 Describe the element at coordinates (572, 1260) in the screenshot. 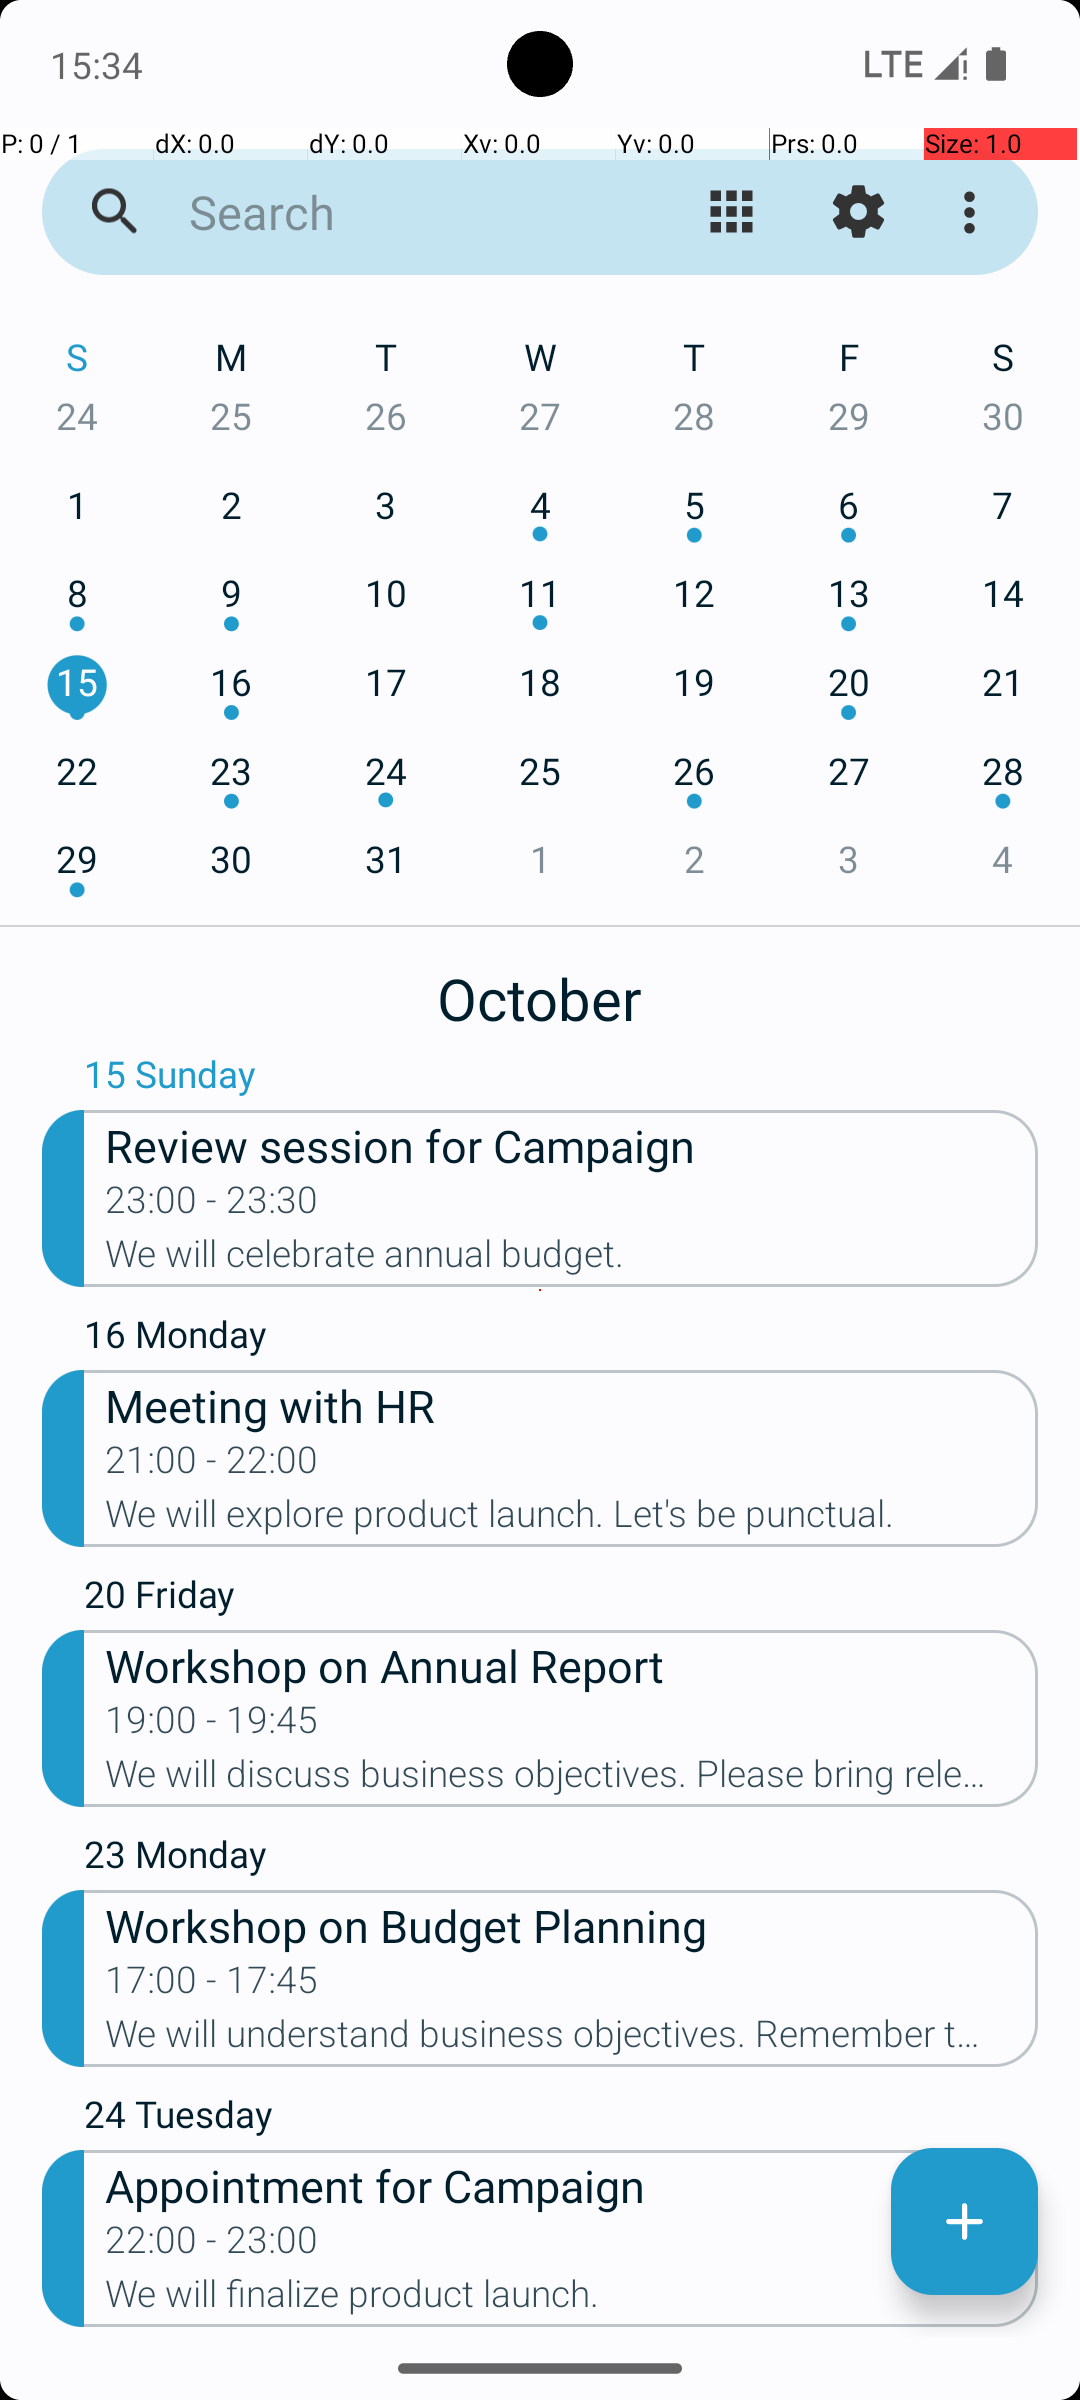

I see `We will celebrate annual budget.` at that location.